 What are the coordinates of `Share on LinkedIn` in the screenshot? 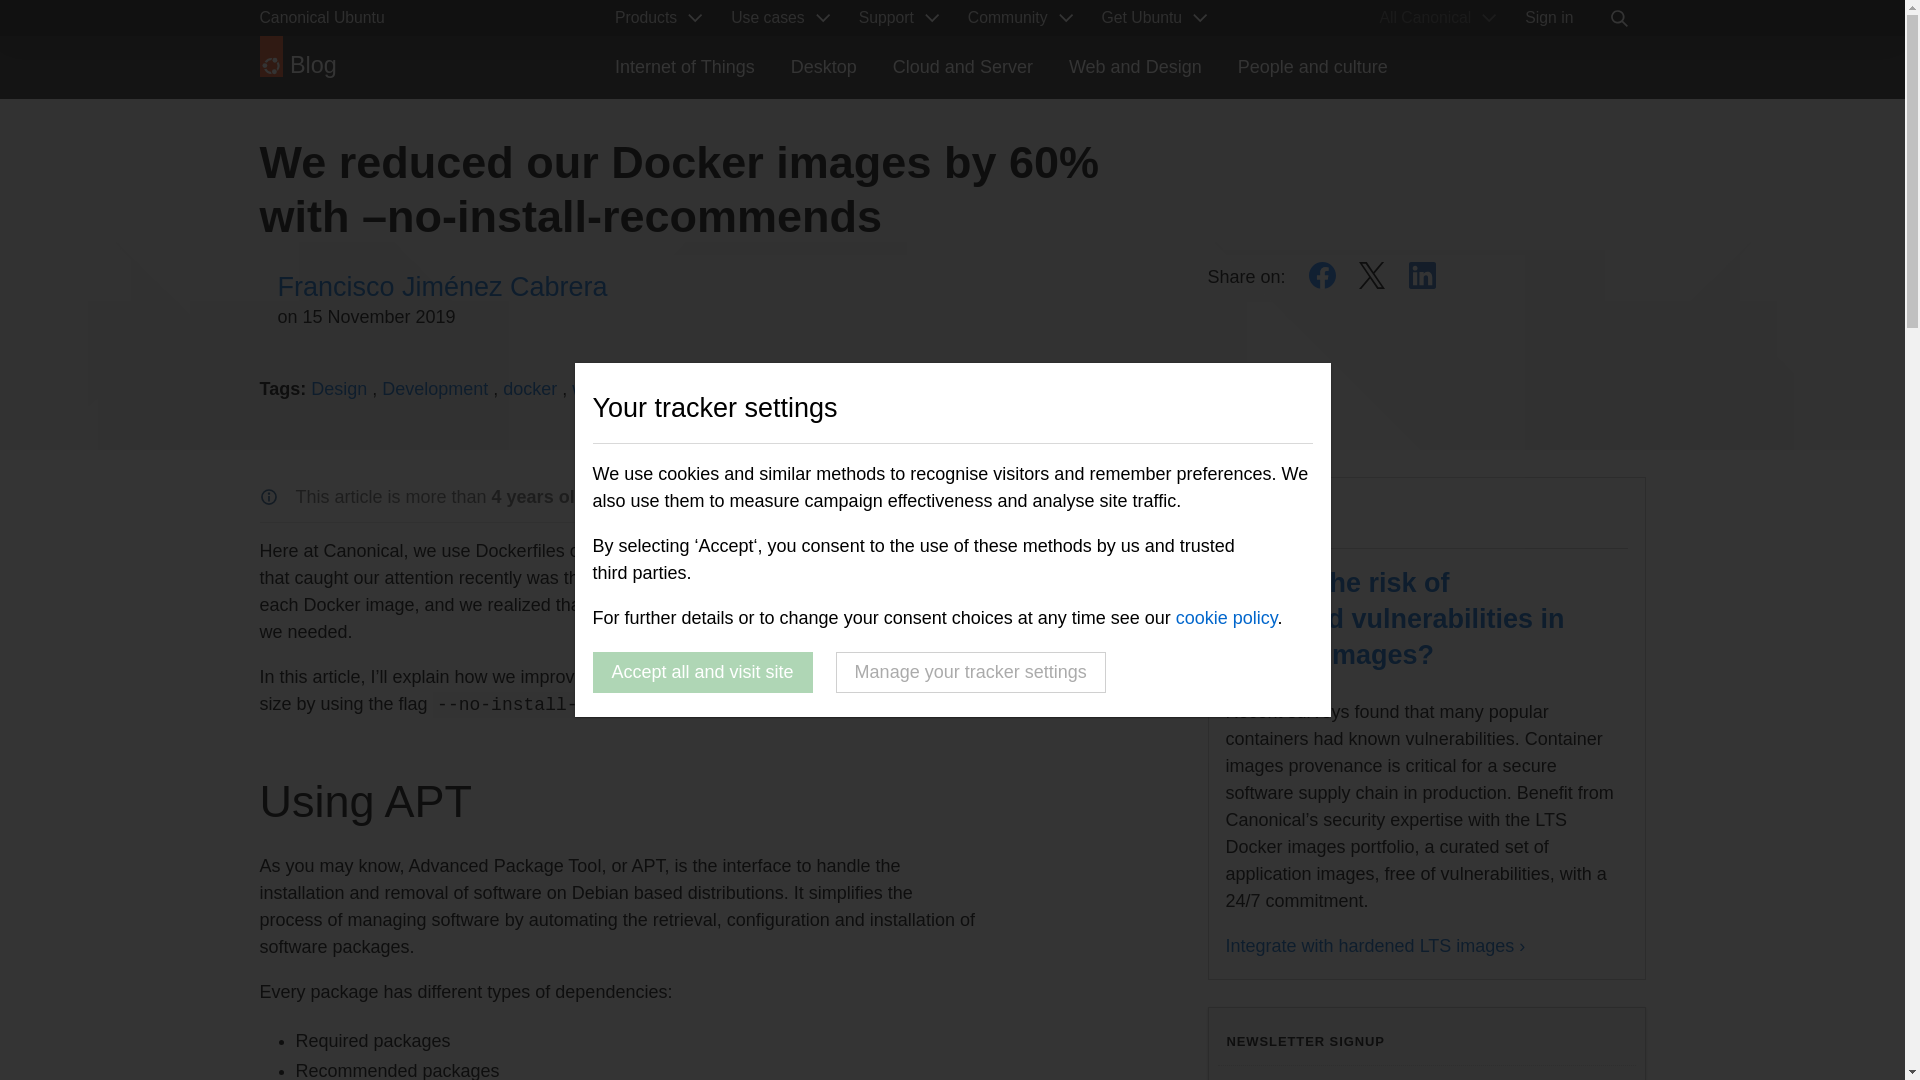 It's located at (1422, 276).